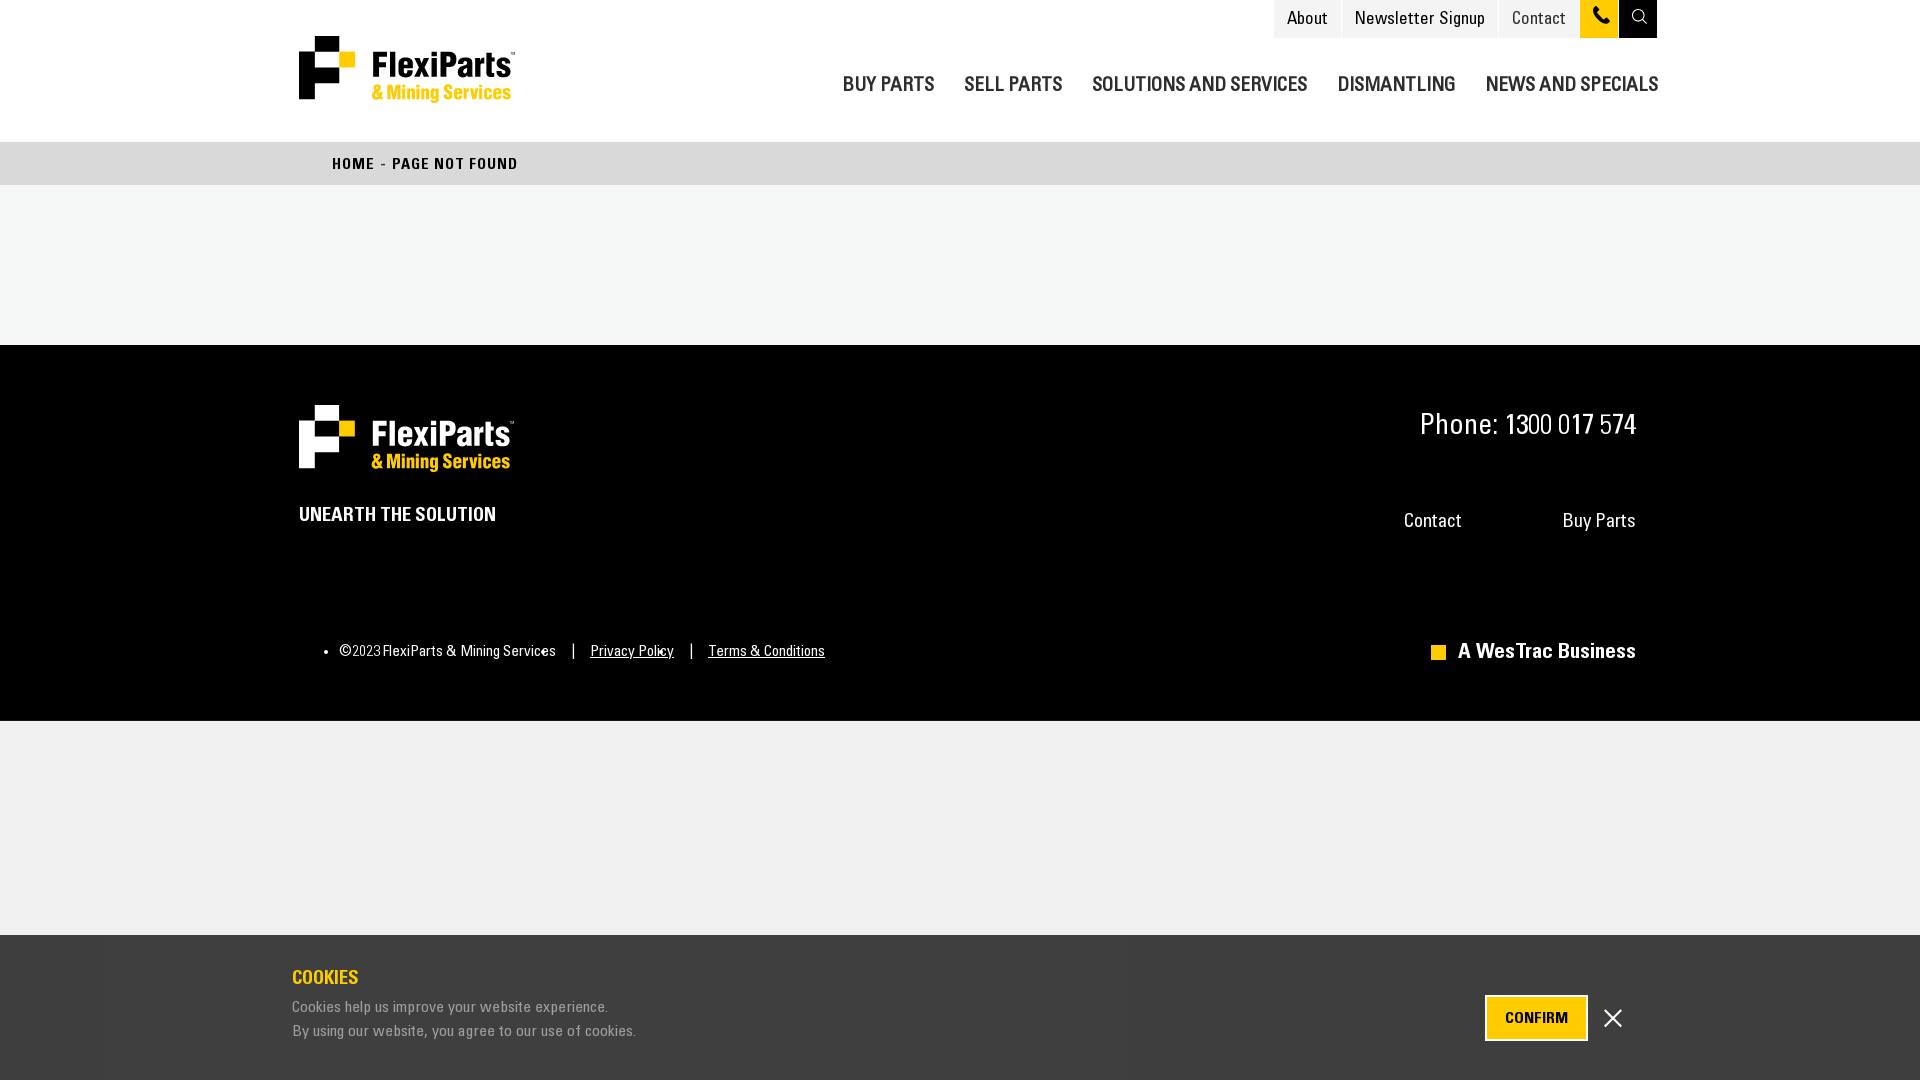  What do you see at coordinates (1520, 426) in the screenshot?
I see `Phone: 1300 017 574` at bounding box center [1520, 426].